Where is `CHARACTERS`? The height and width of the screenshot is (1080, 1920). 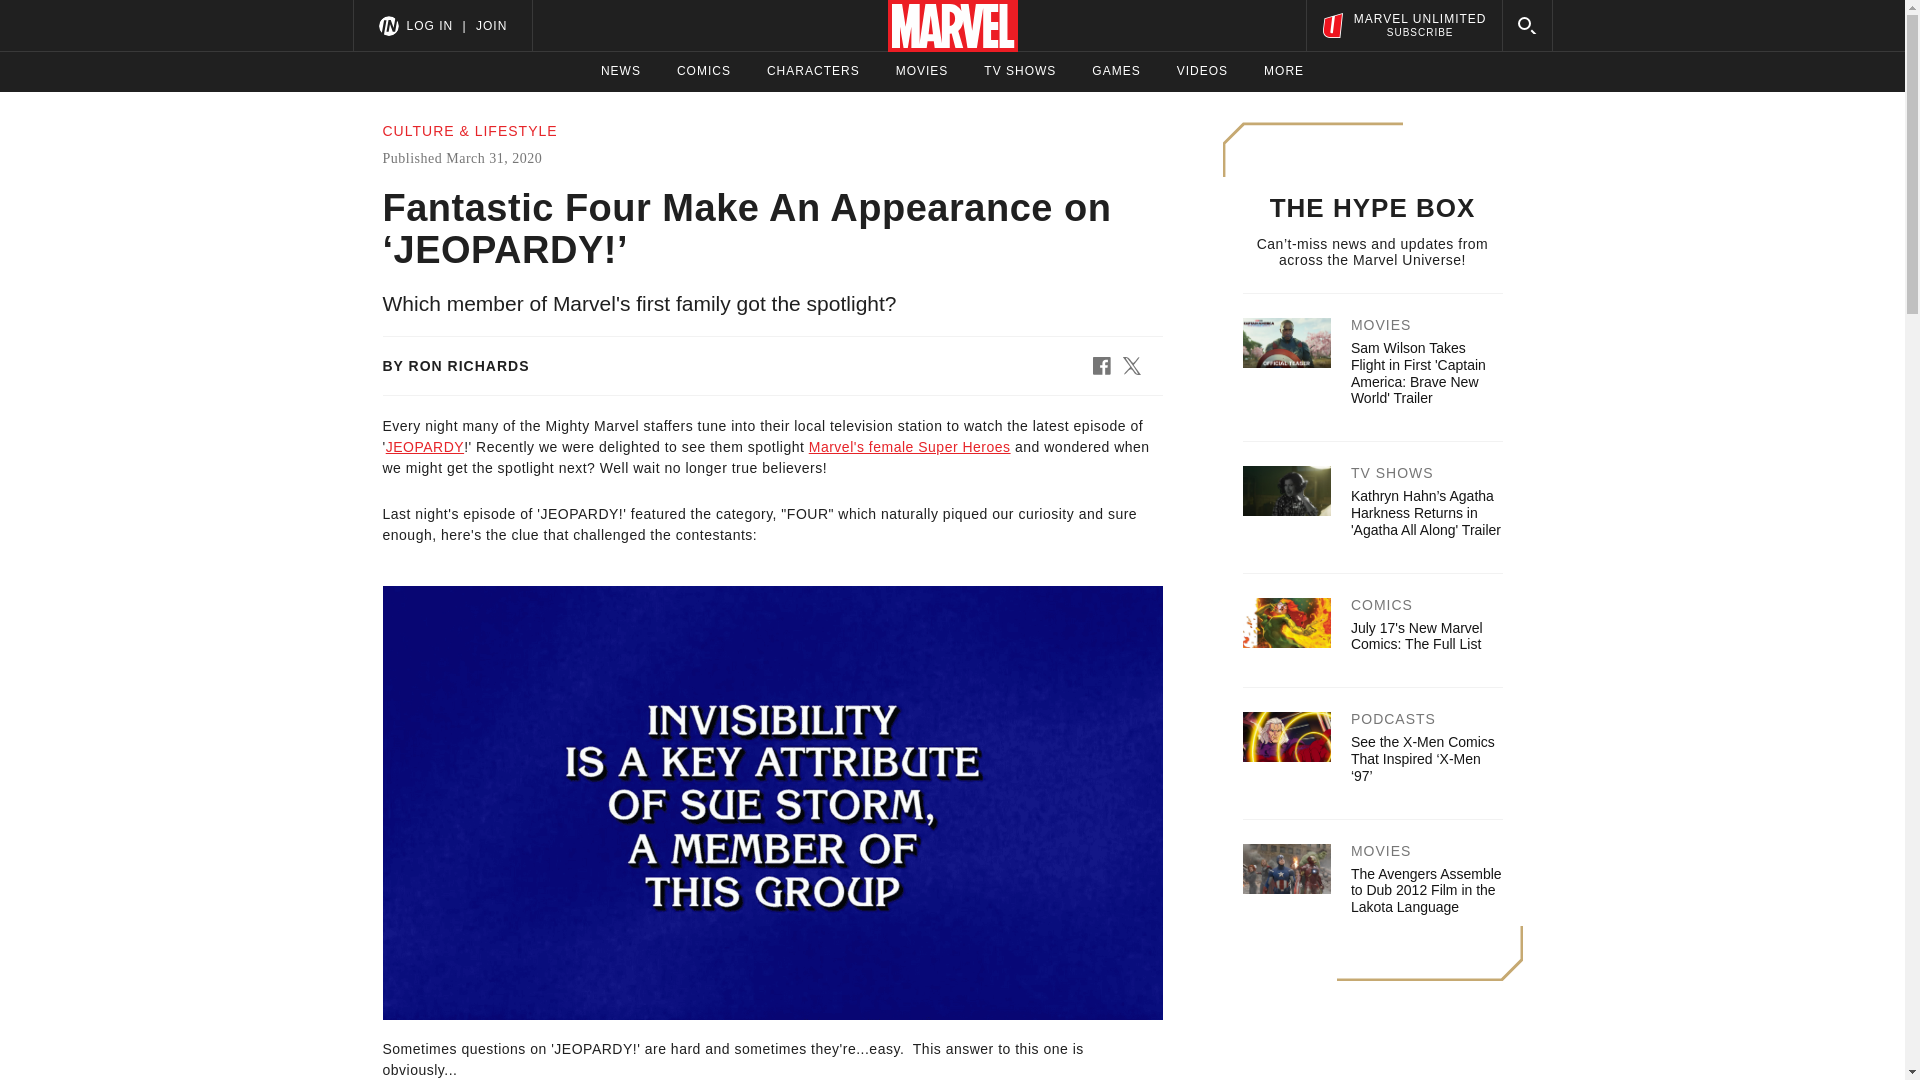 CHARACTERS is located at coordinates (429, 25).